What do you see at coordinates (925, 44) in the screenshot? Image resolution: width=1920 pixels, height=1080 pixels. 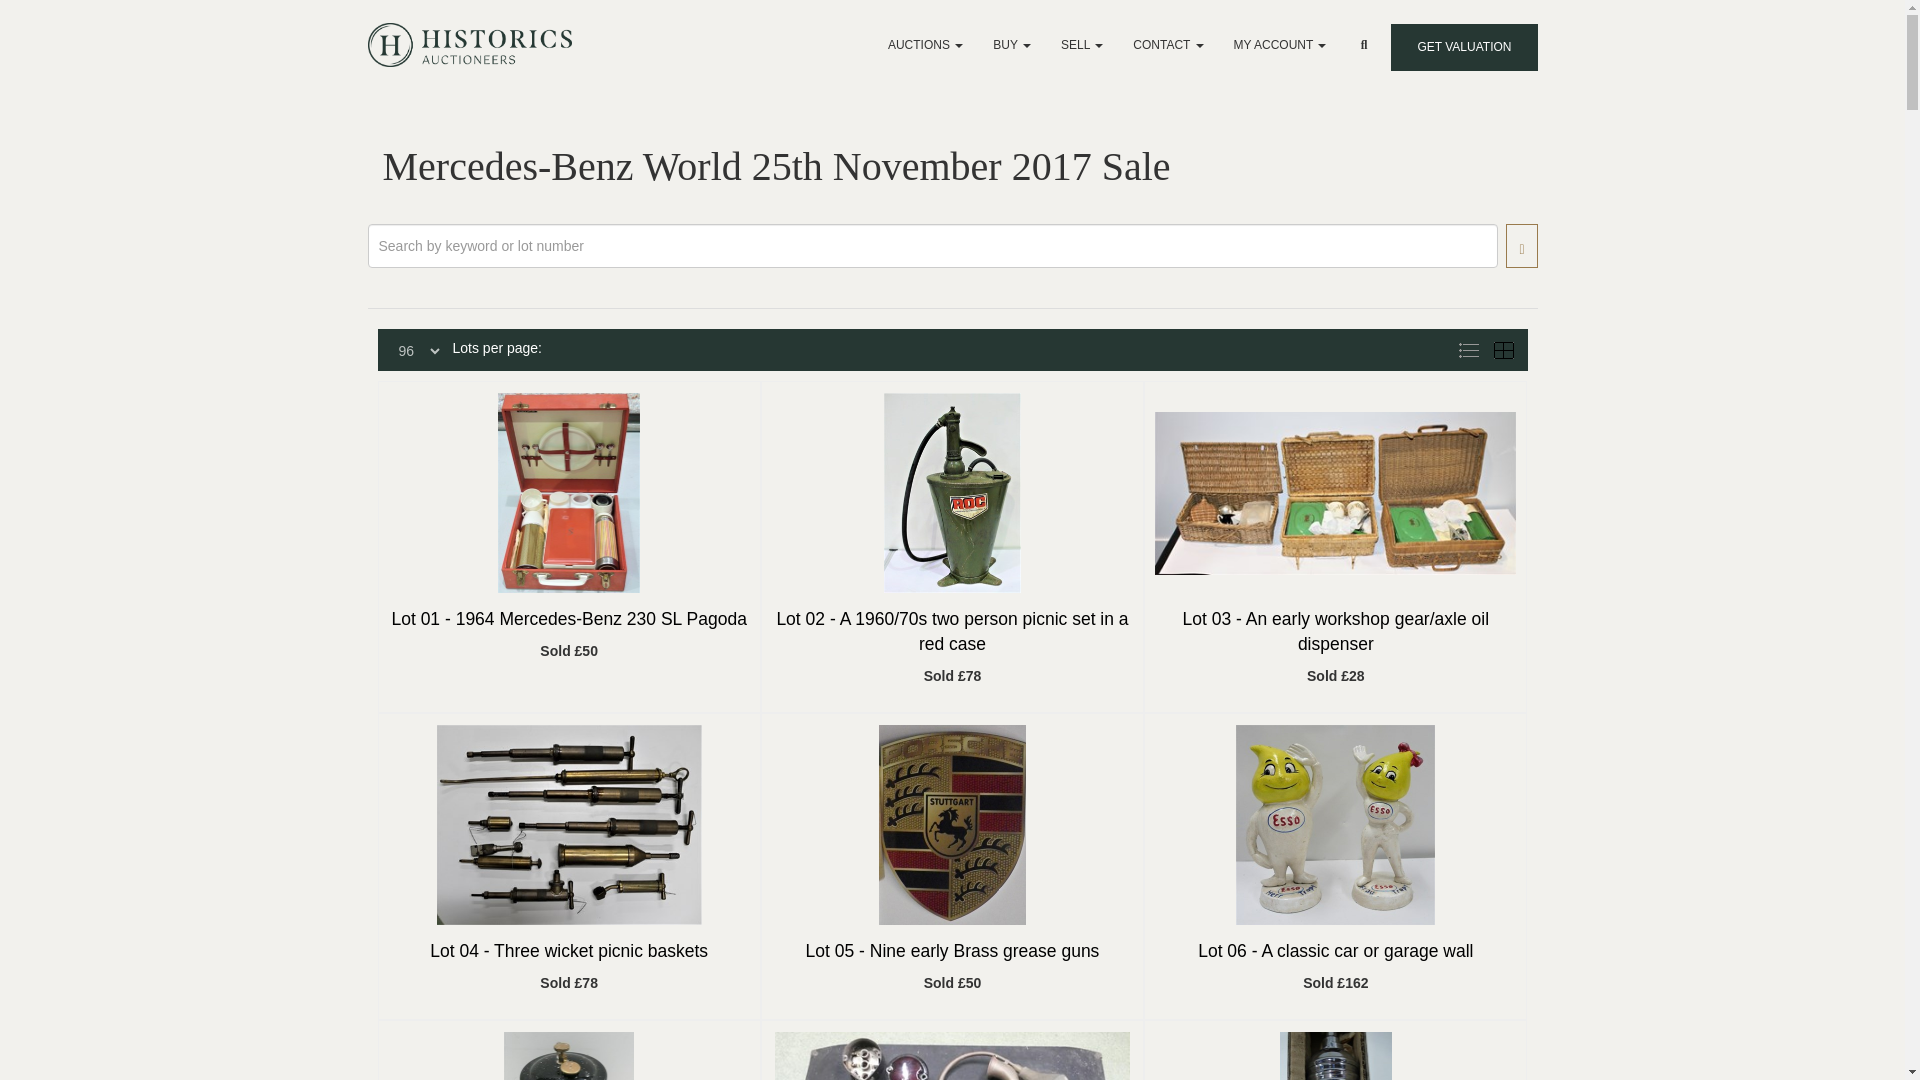 I see `AUCTIONS` at bounding box center [925, 44].